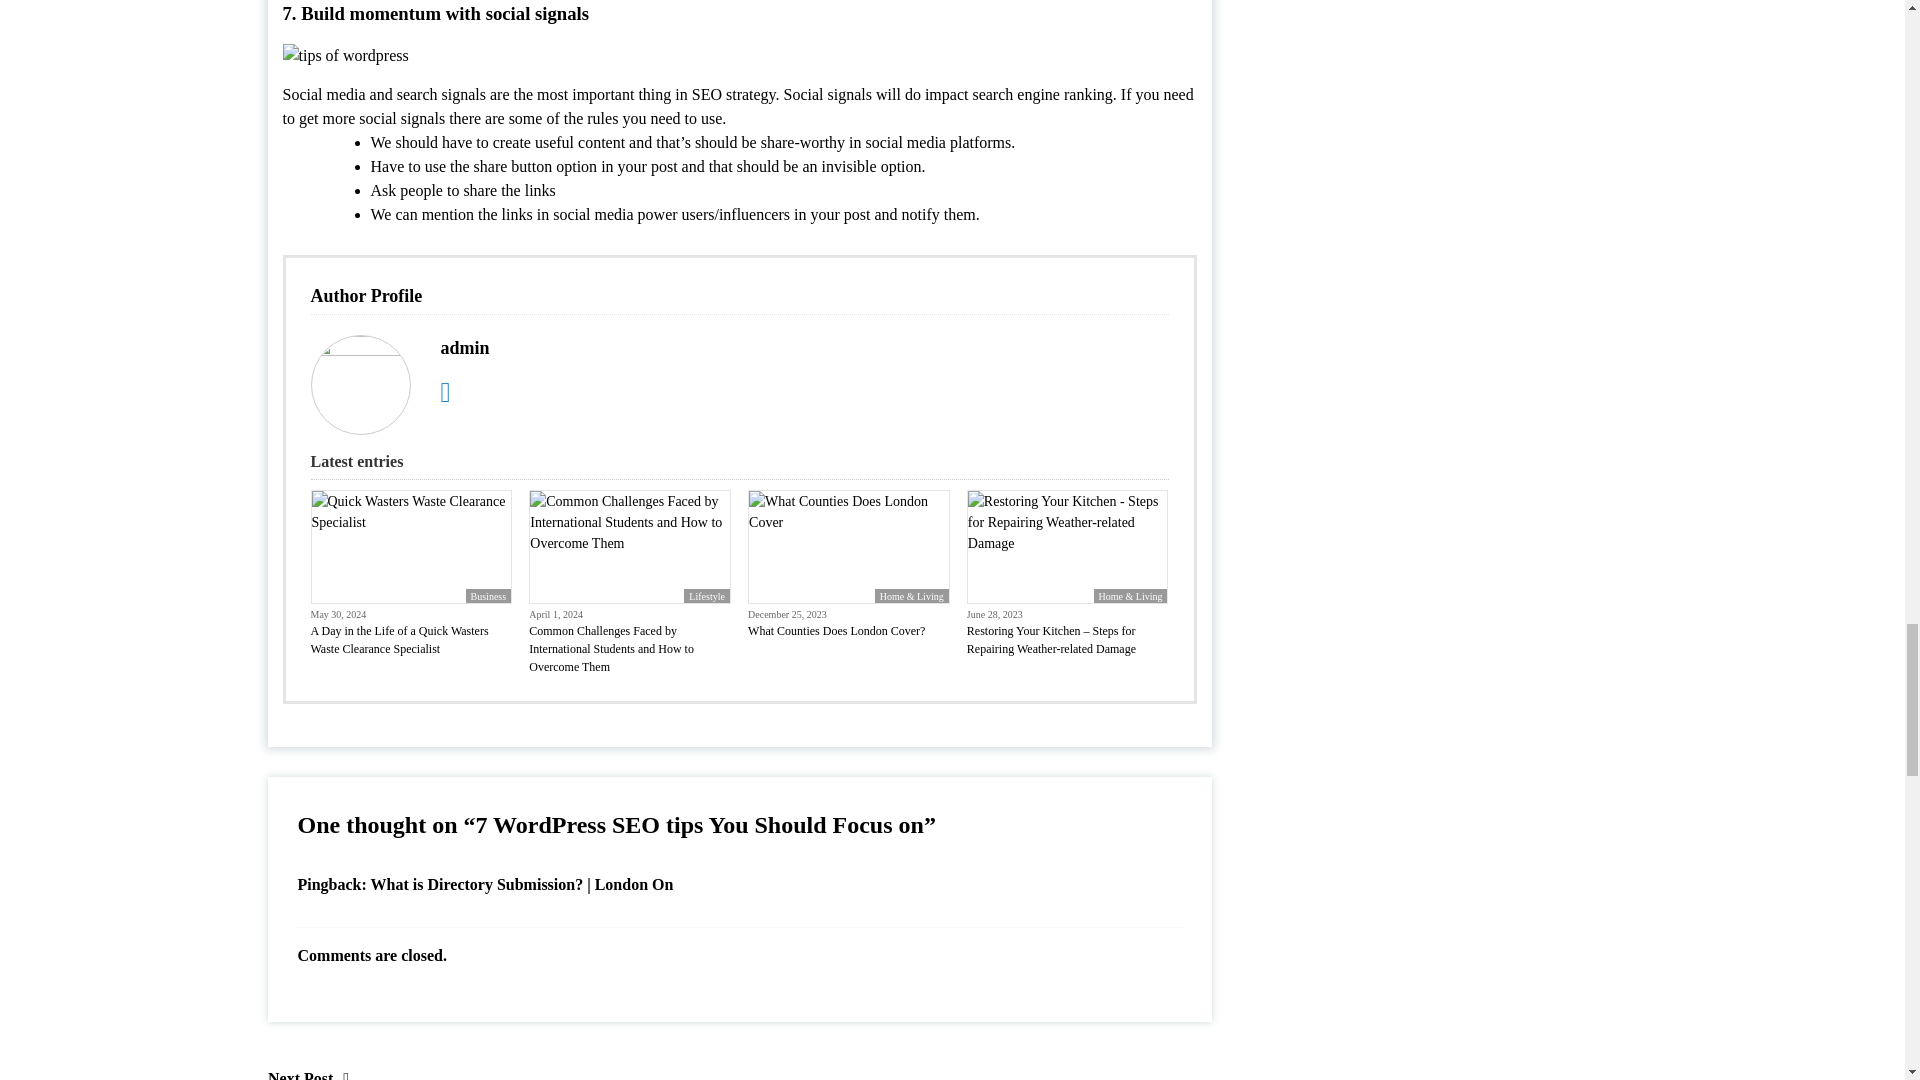  I want to click on Lifestyle, so click(706, 595).